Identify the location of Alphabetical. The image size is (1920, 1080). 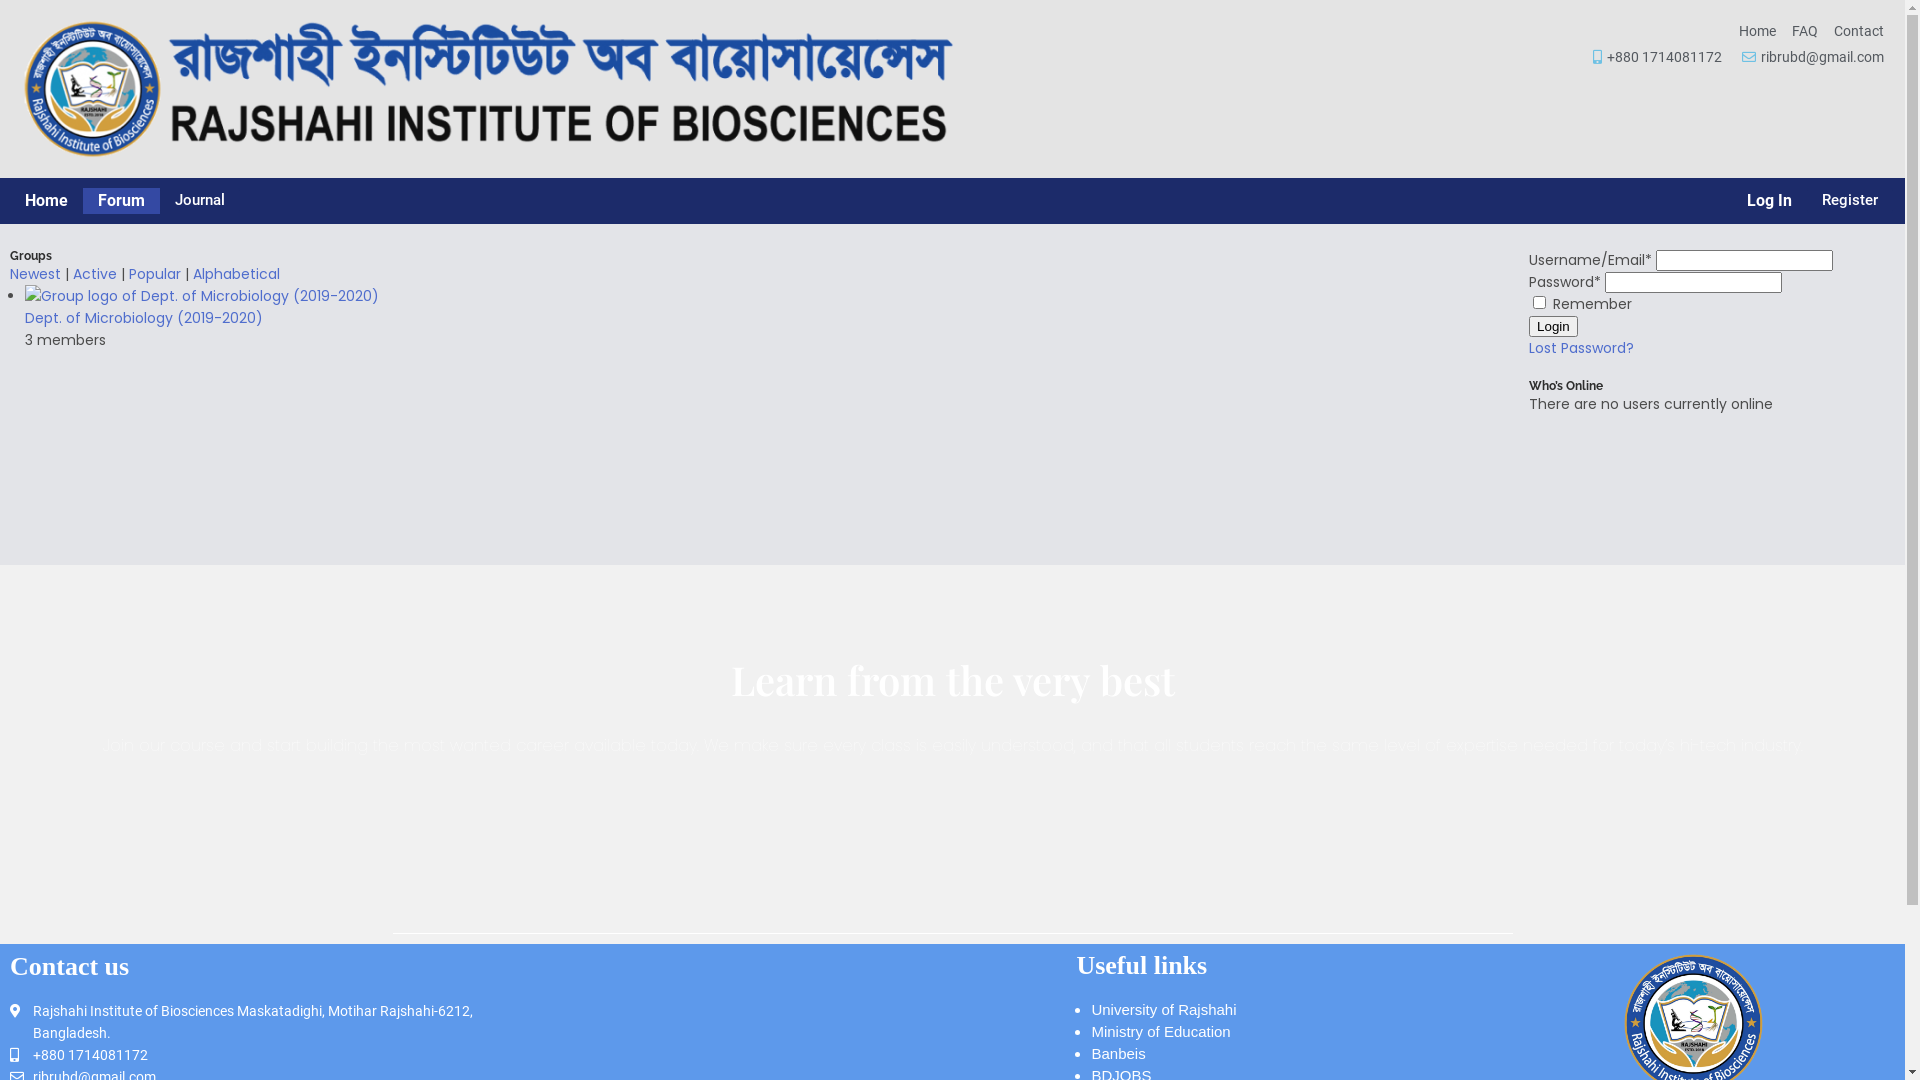
(236, 274).